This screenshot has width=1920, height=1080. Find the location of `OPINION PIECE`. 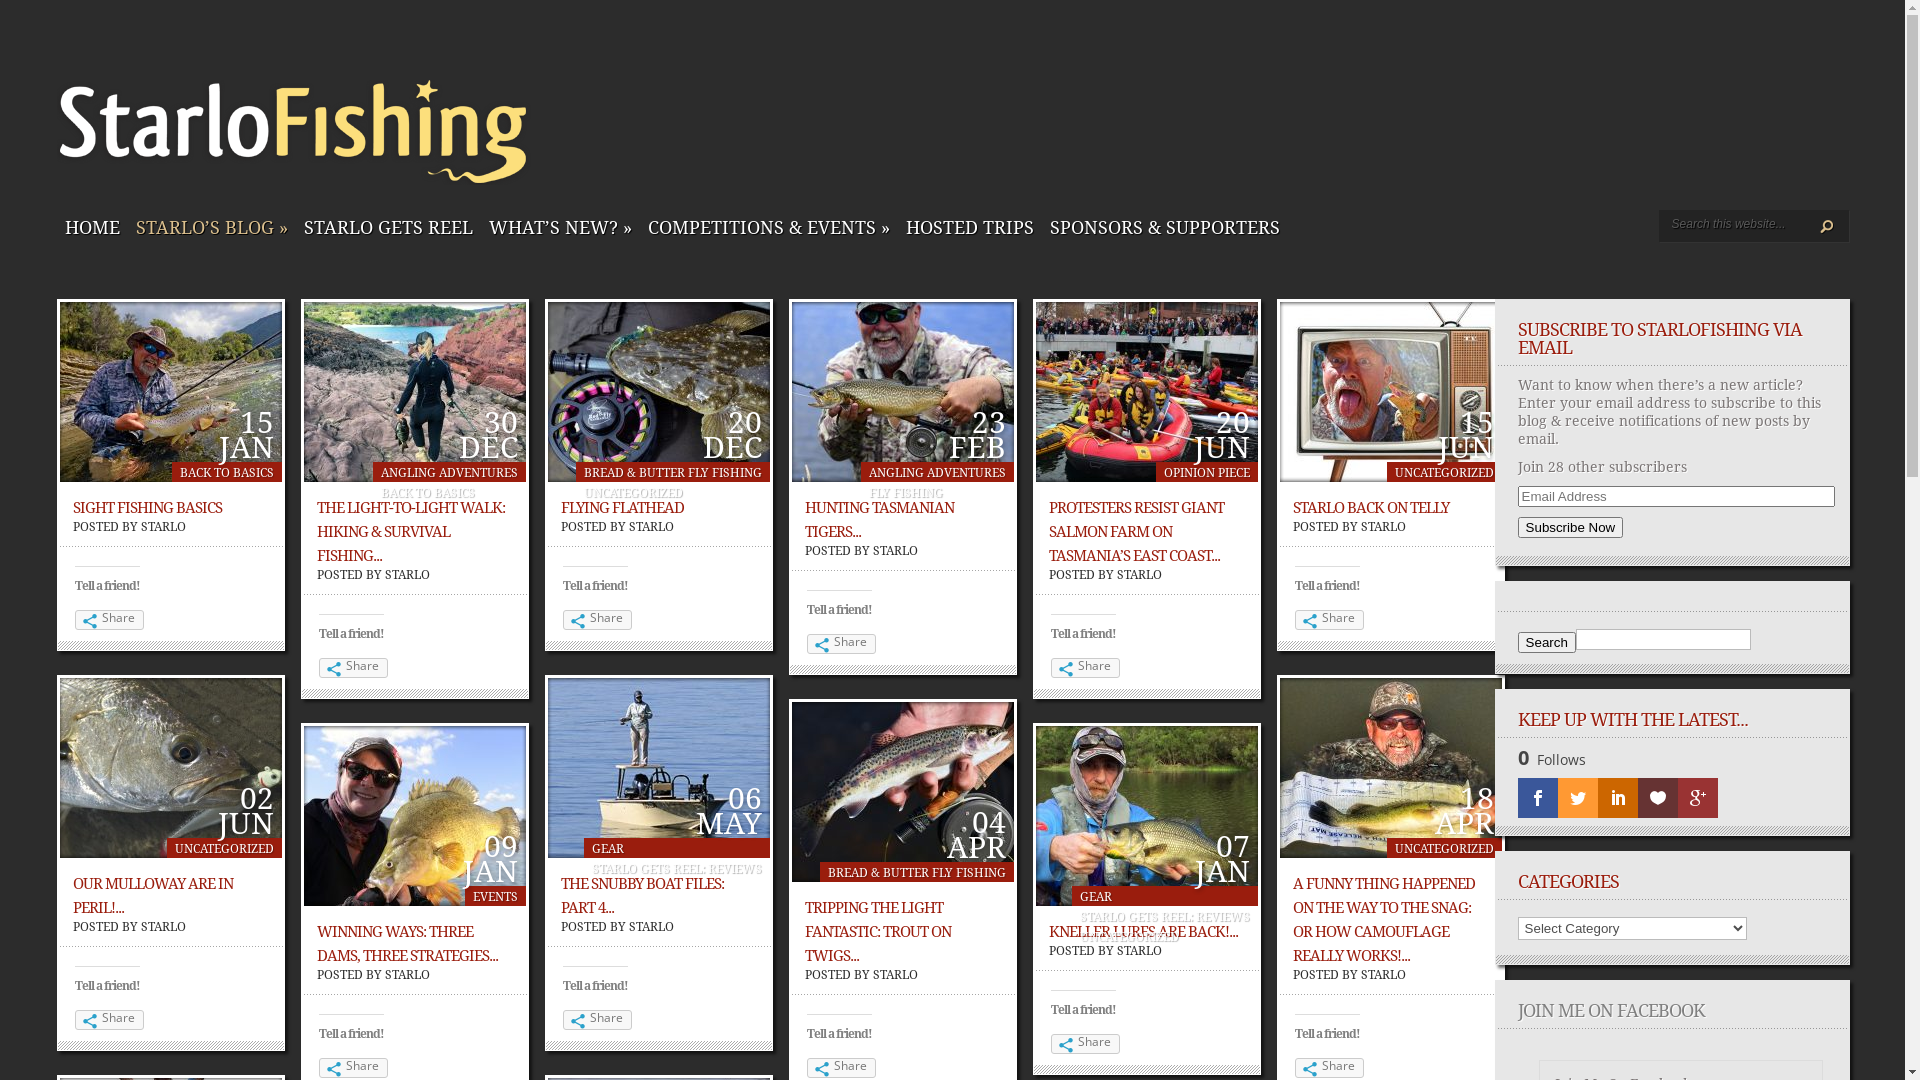

OPINION PIECE is located at coordinates (1207, 473).